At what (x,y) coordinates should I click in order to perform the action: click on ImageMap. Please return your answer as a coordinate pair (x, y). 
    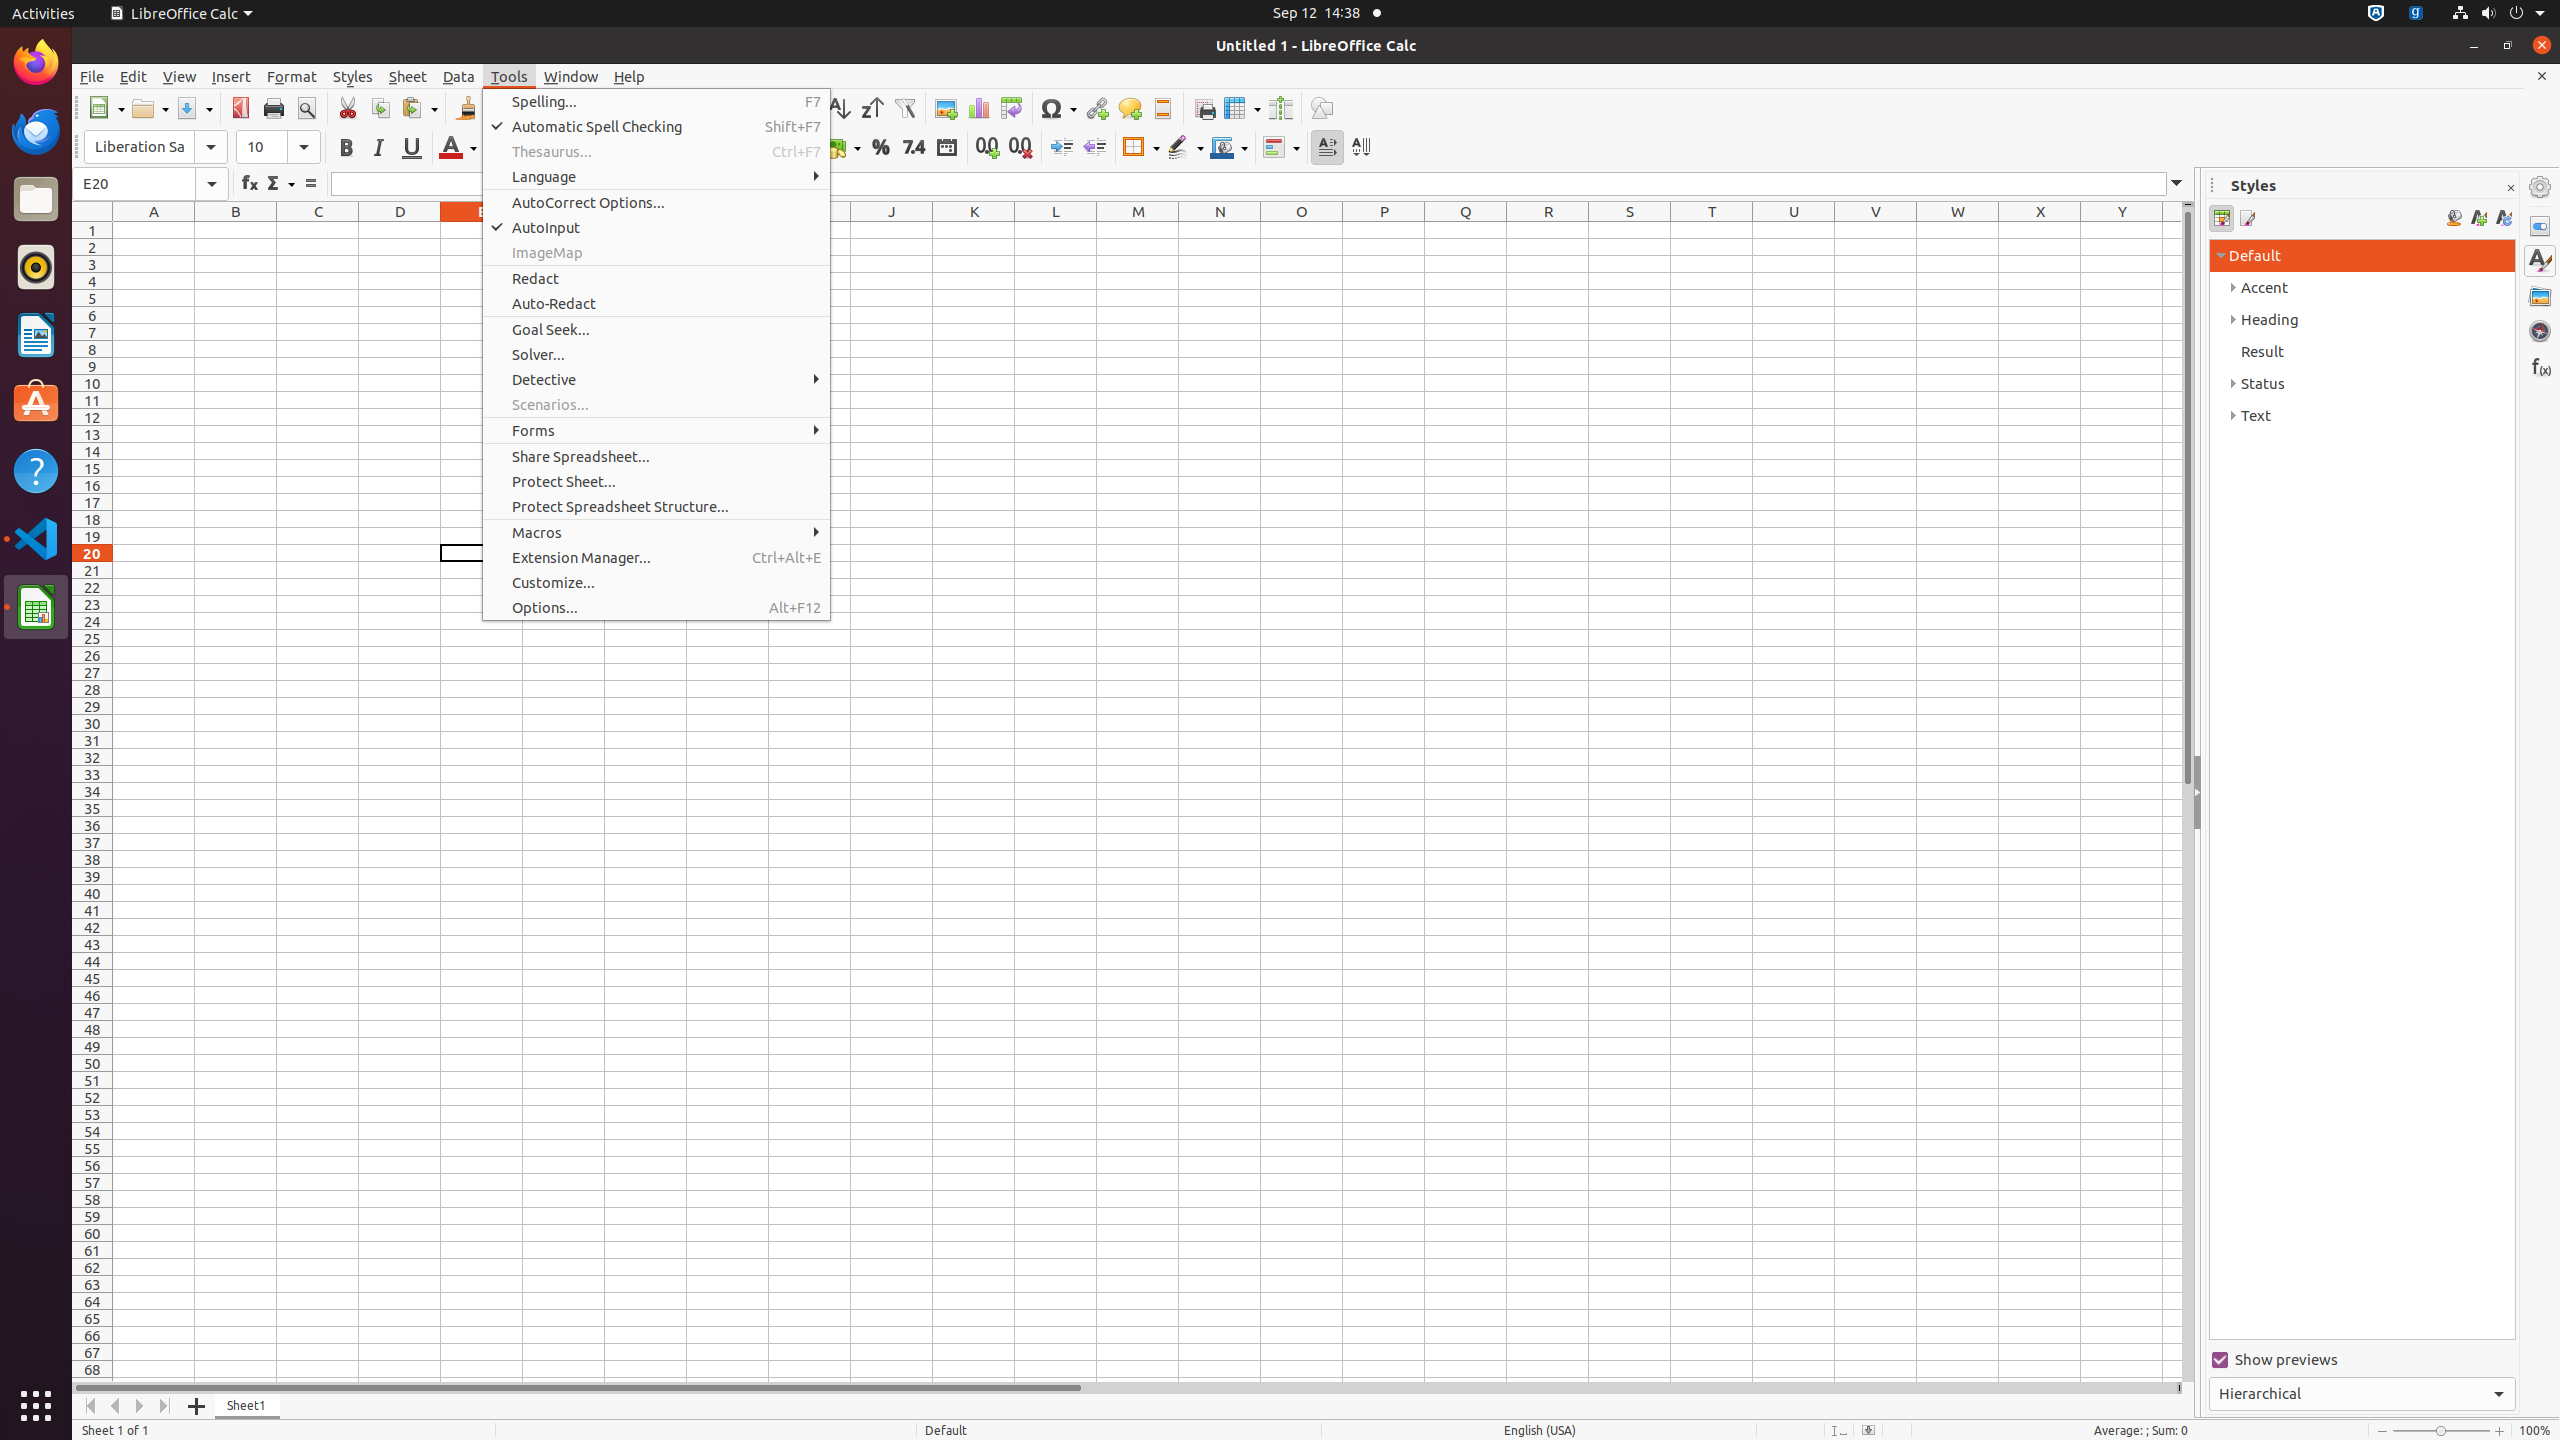
    Looking at the image, I should click on (656, 252).